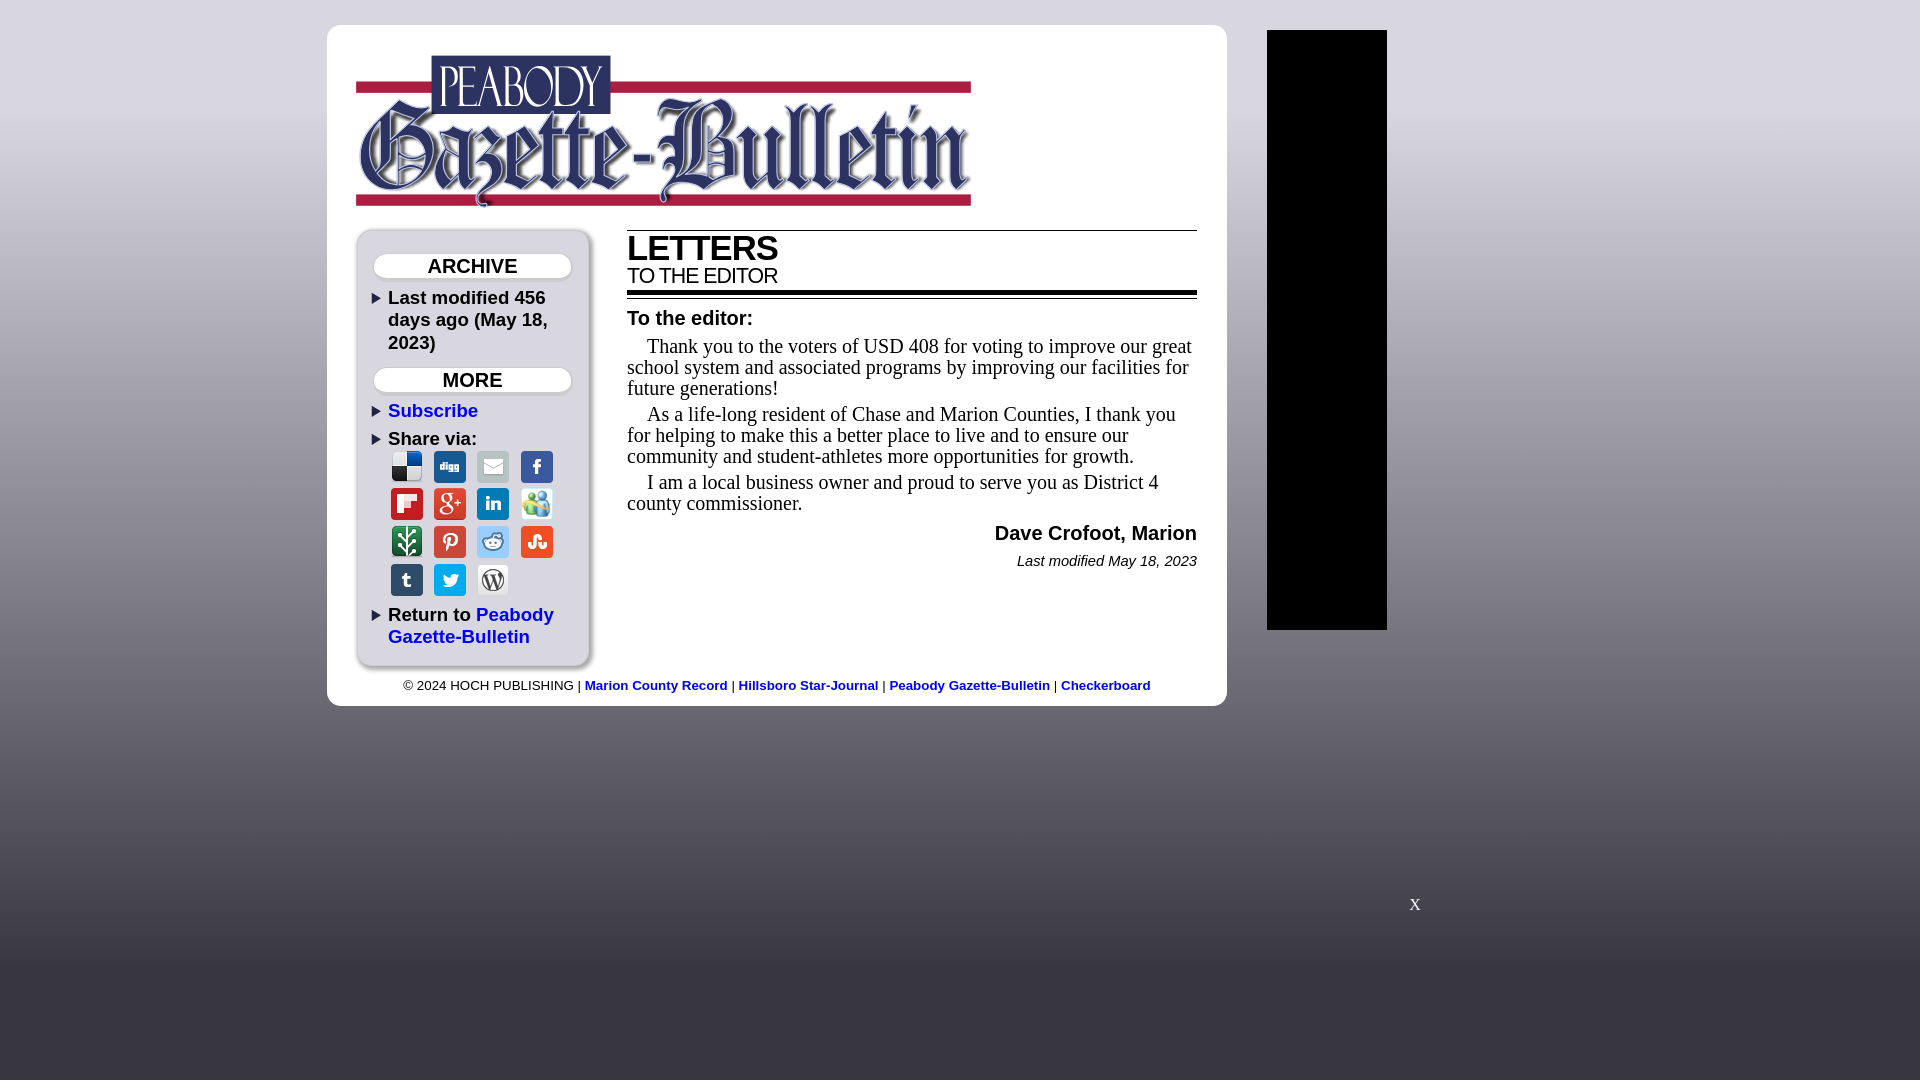 The width and height of the screenshot is (1920, 1080). What do you see at coordinates (809, 686) in the screenshot?
I see `Hillsboro Star-Journal` at bounding box center [809, 686].